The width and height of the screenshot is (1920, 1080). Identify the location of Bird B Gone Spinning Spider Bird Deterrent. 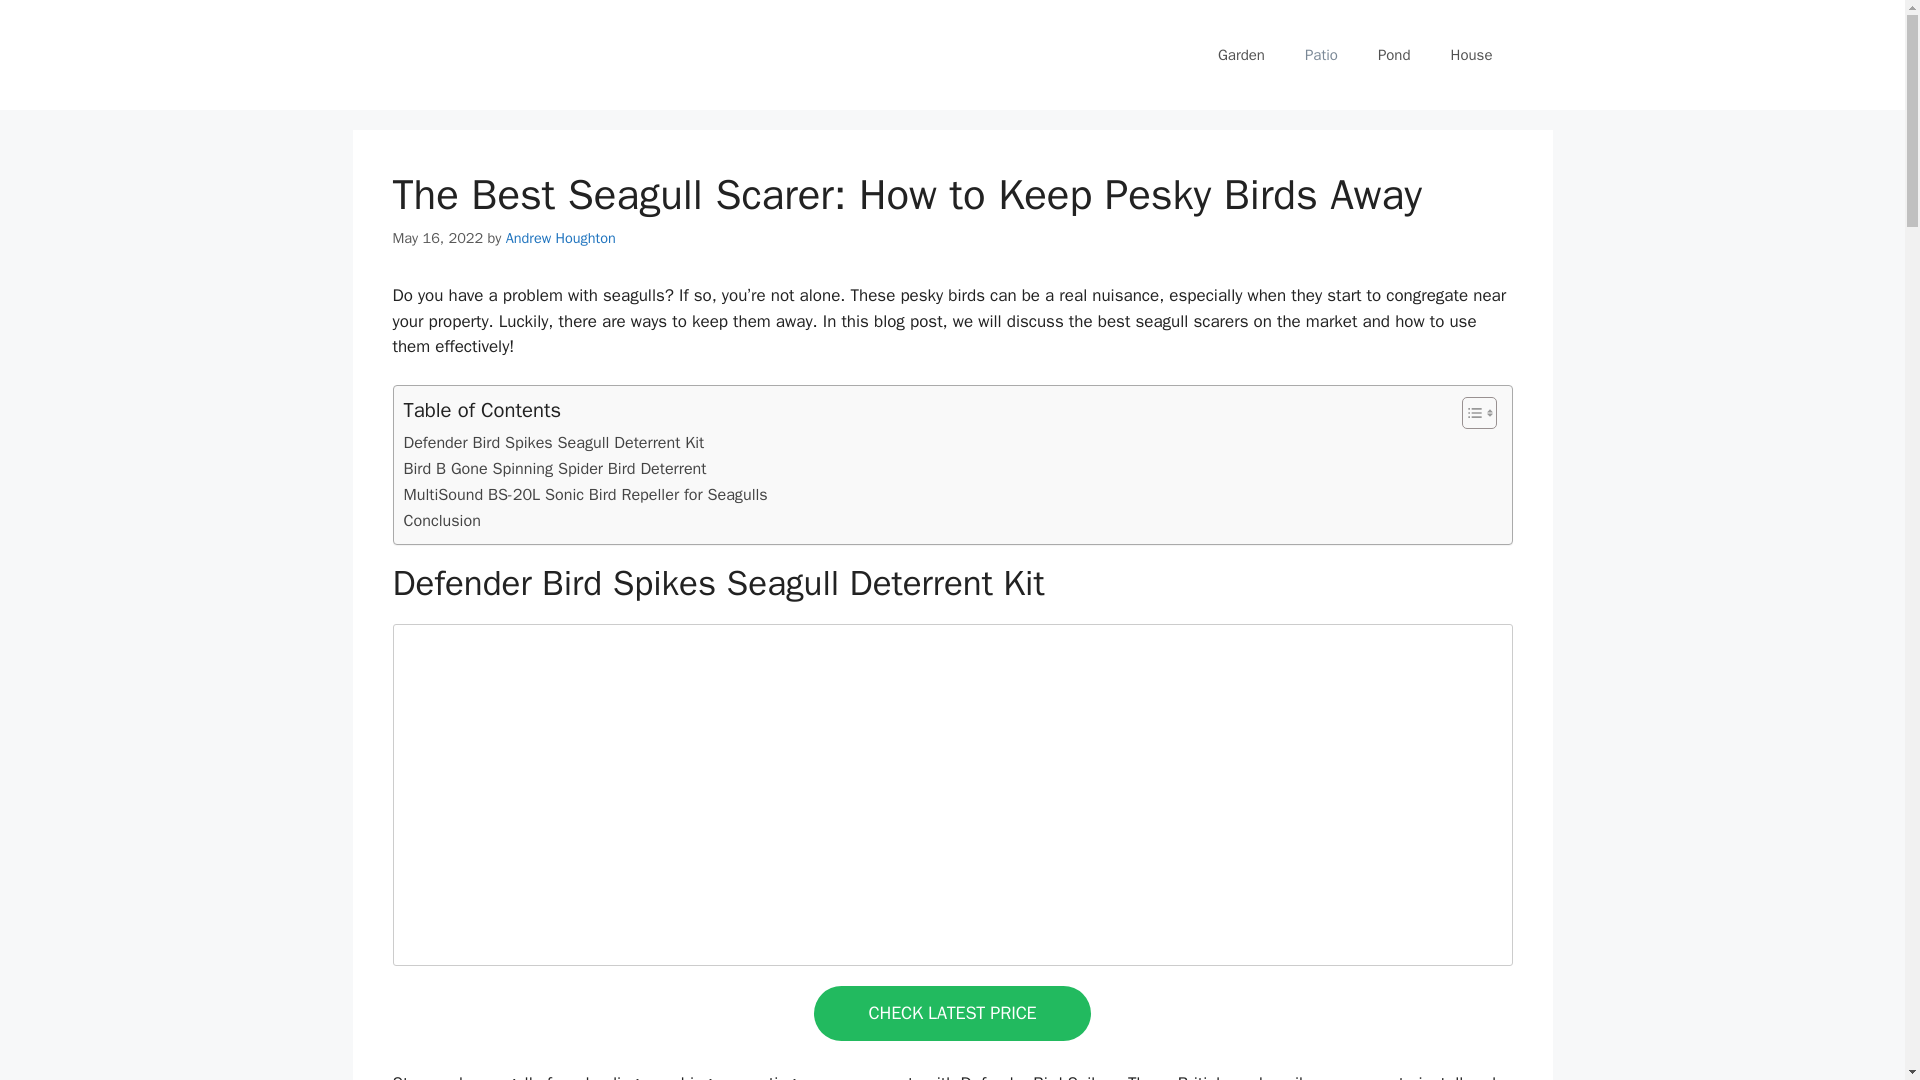
(554, 468).